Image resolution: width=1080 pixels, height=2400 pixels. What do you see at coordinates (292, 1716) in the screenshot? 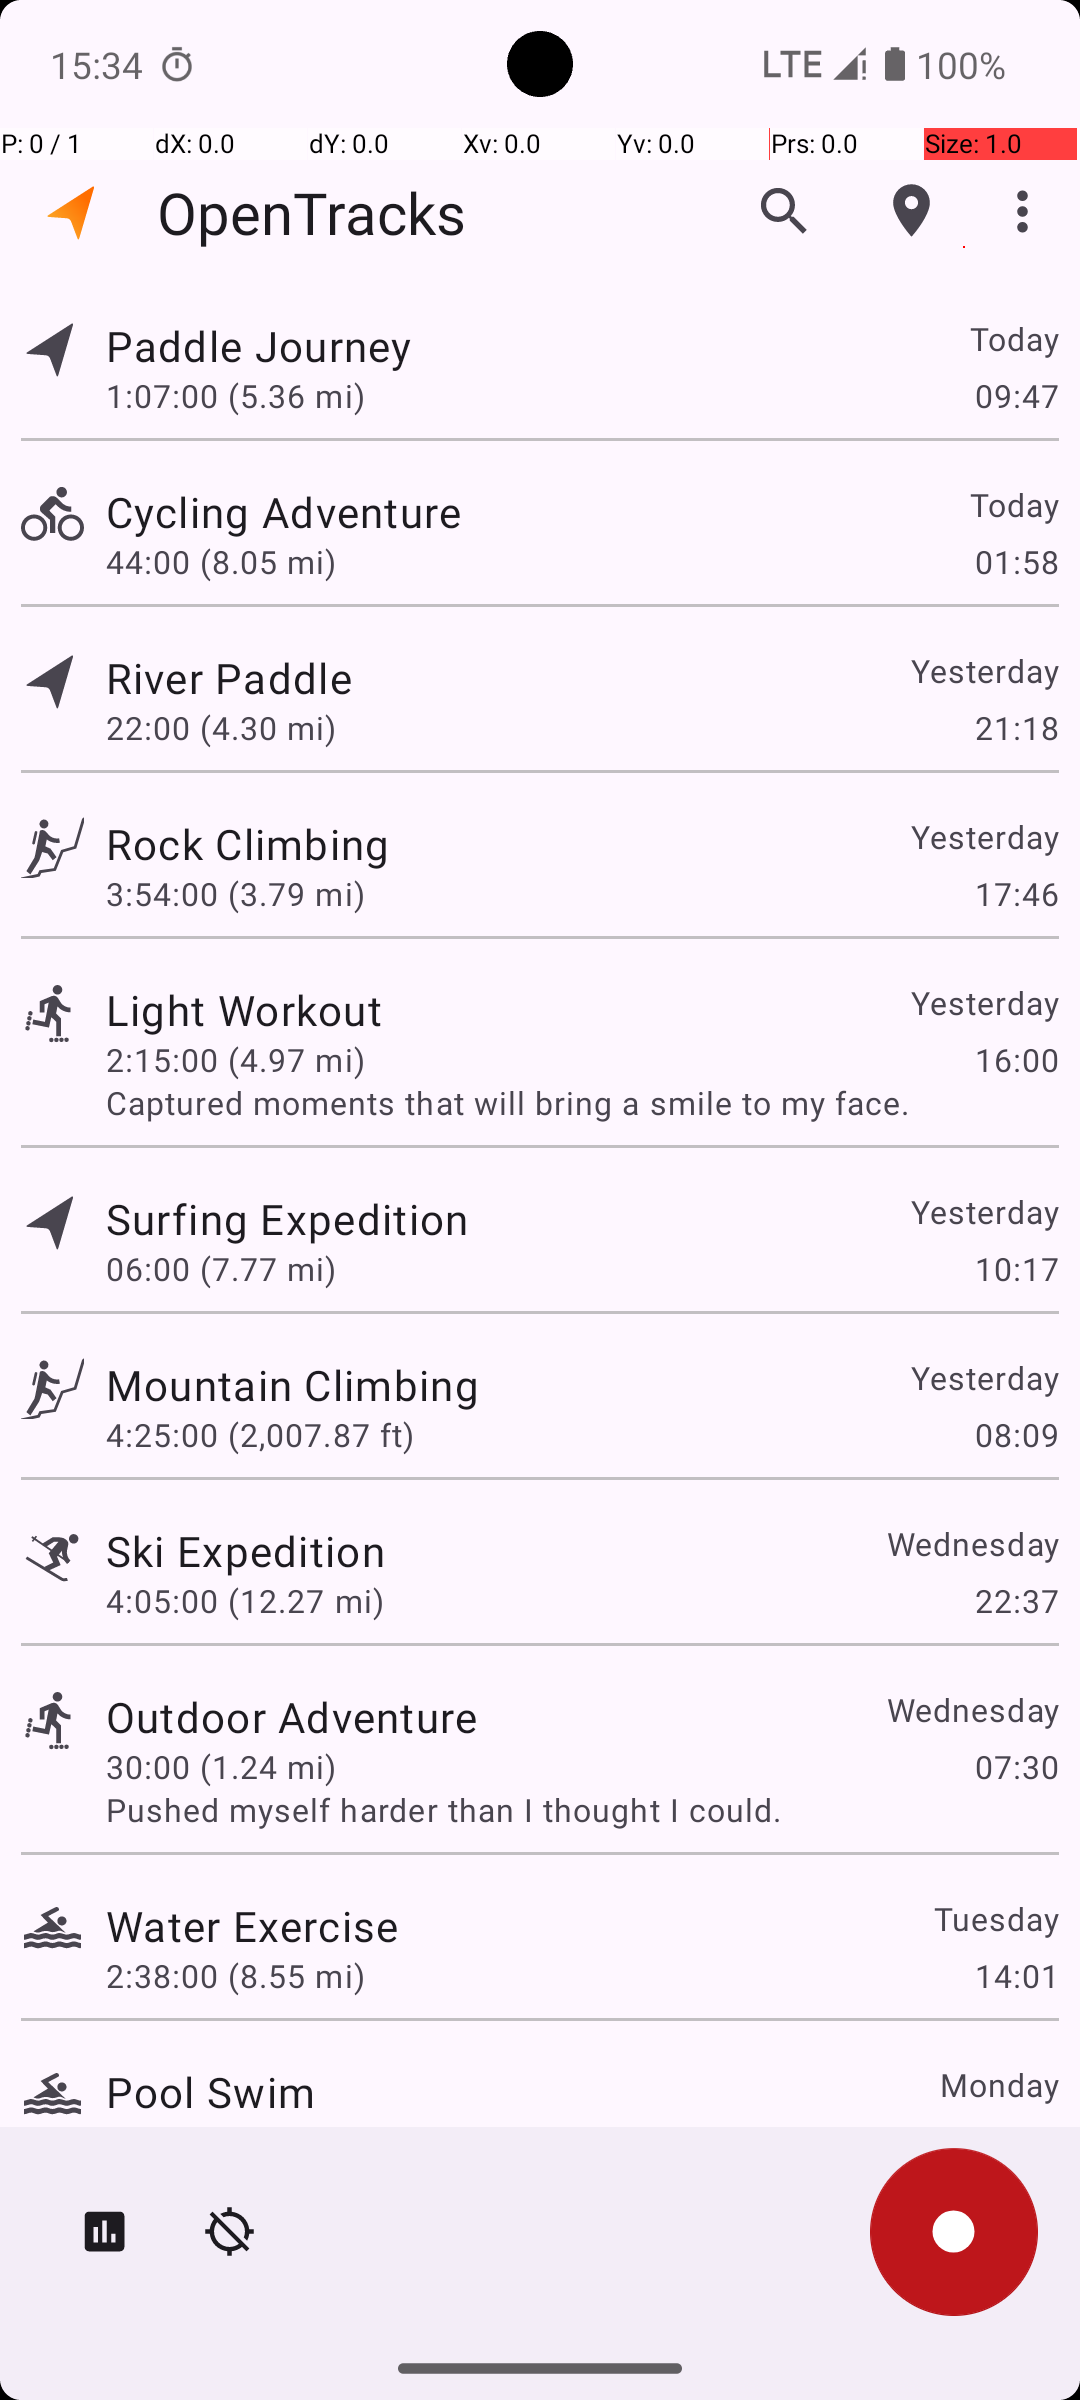
I see `Outdoor Adventure` at bounding box center [292, 1716].